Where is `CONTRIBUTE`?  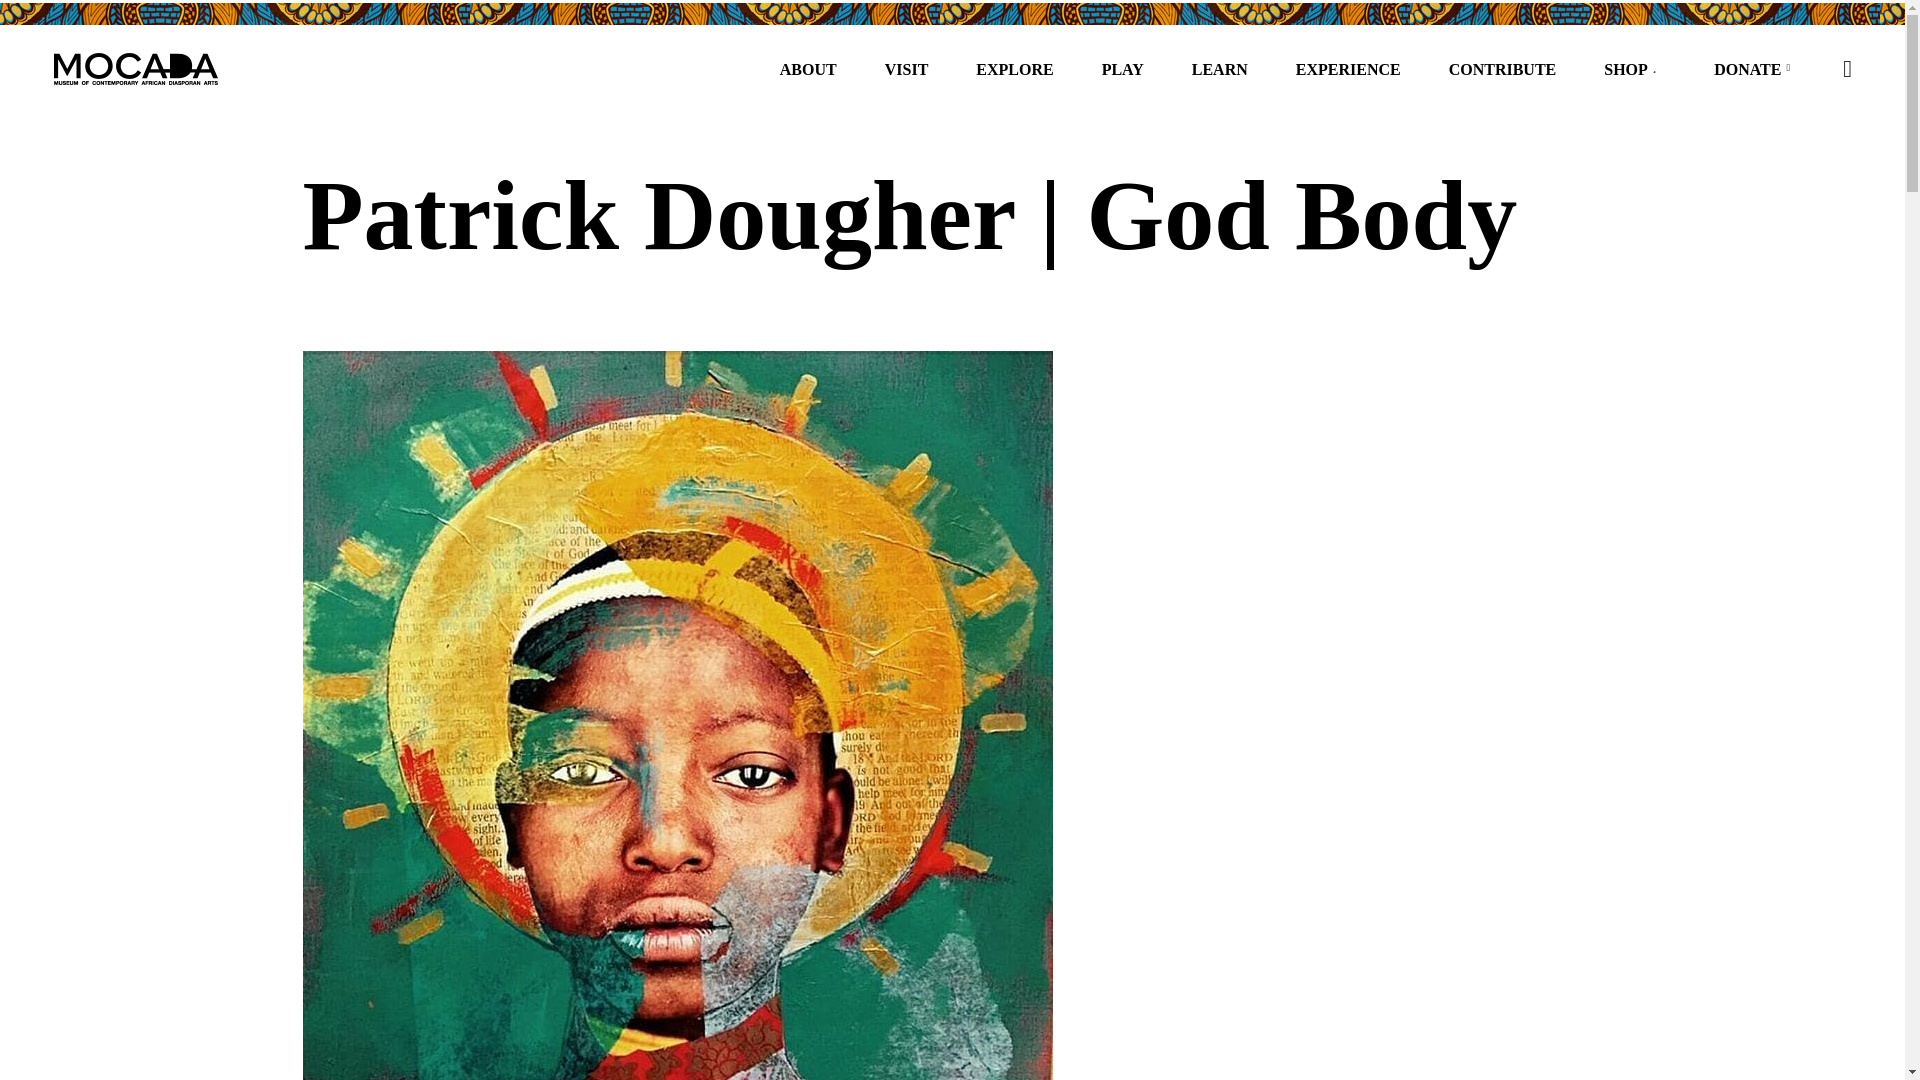 CONTRIBUTE is located at coordinates (1502, 68).